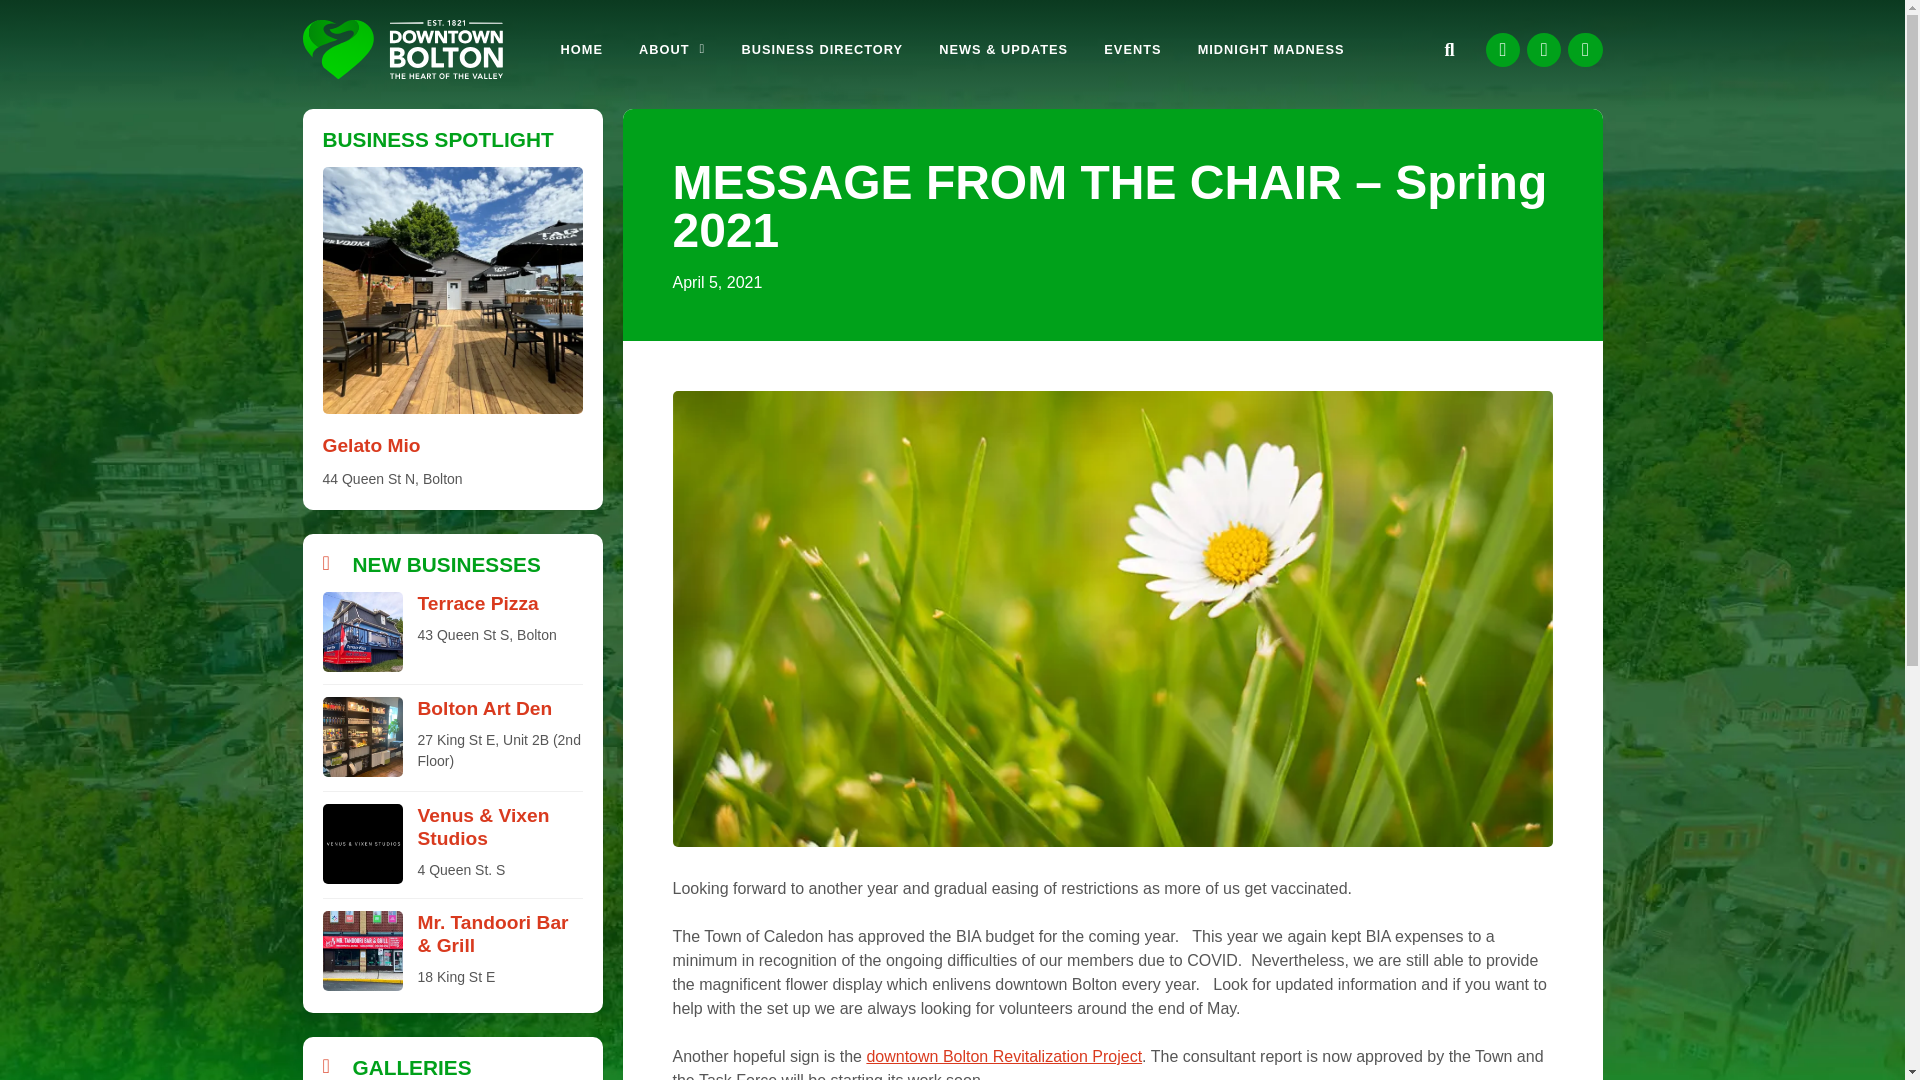 The image size is (1920, 1080). I want to click on Gelato Mio e1718732814381, so click(452, 290).